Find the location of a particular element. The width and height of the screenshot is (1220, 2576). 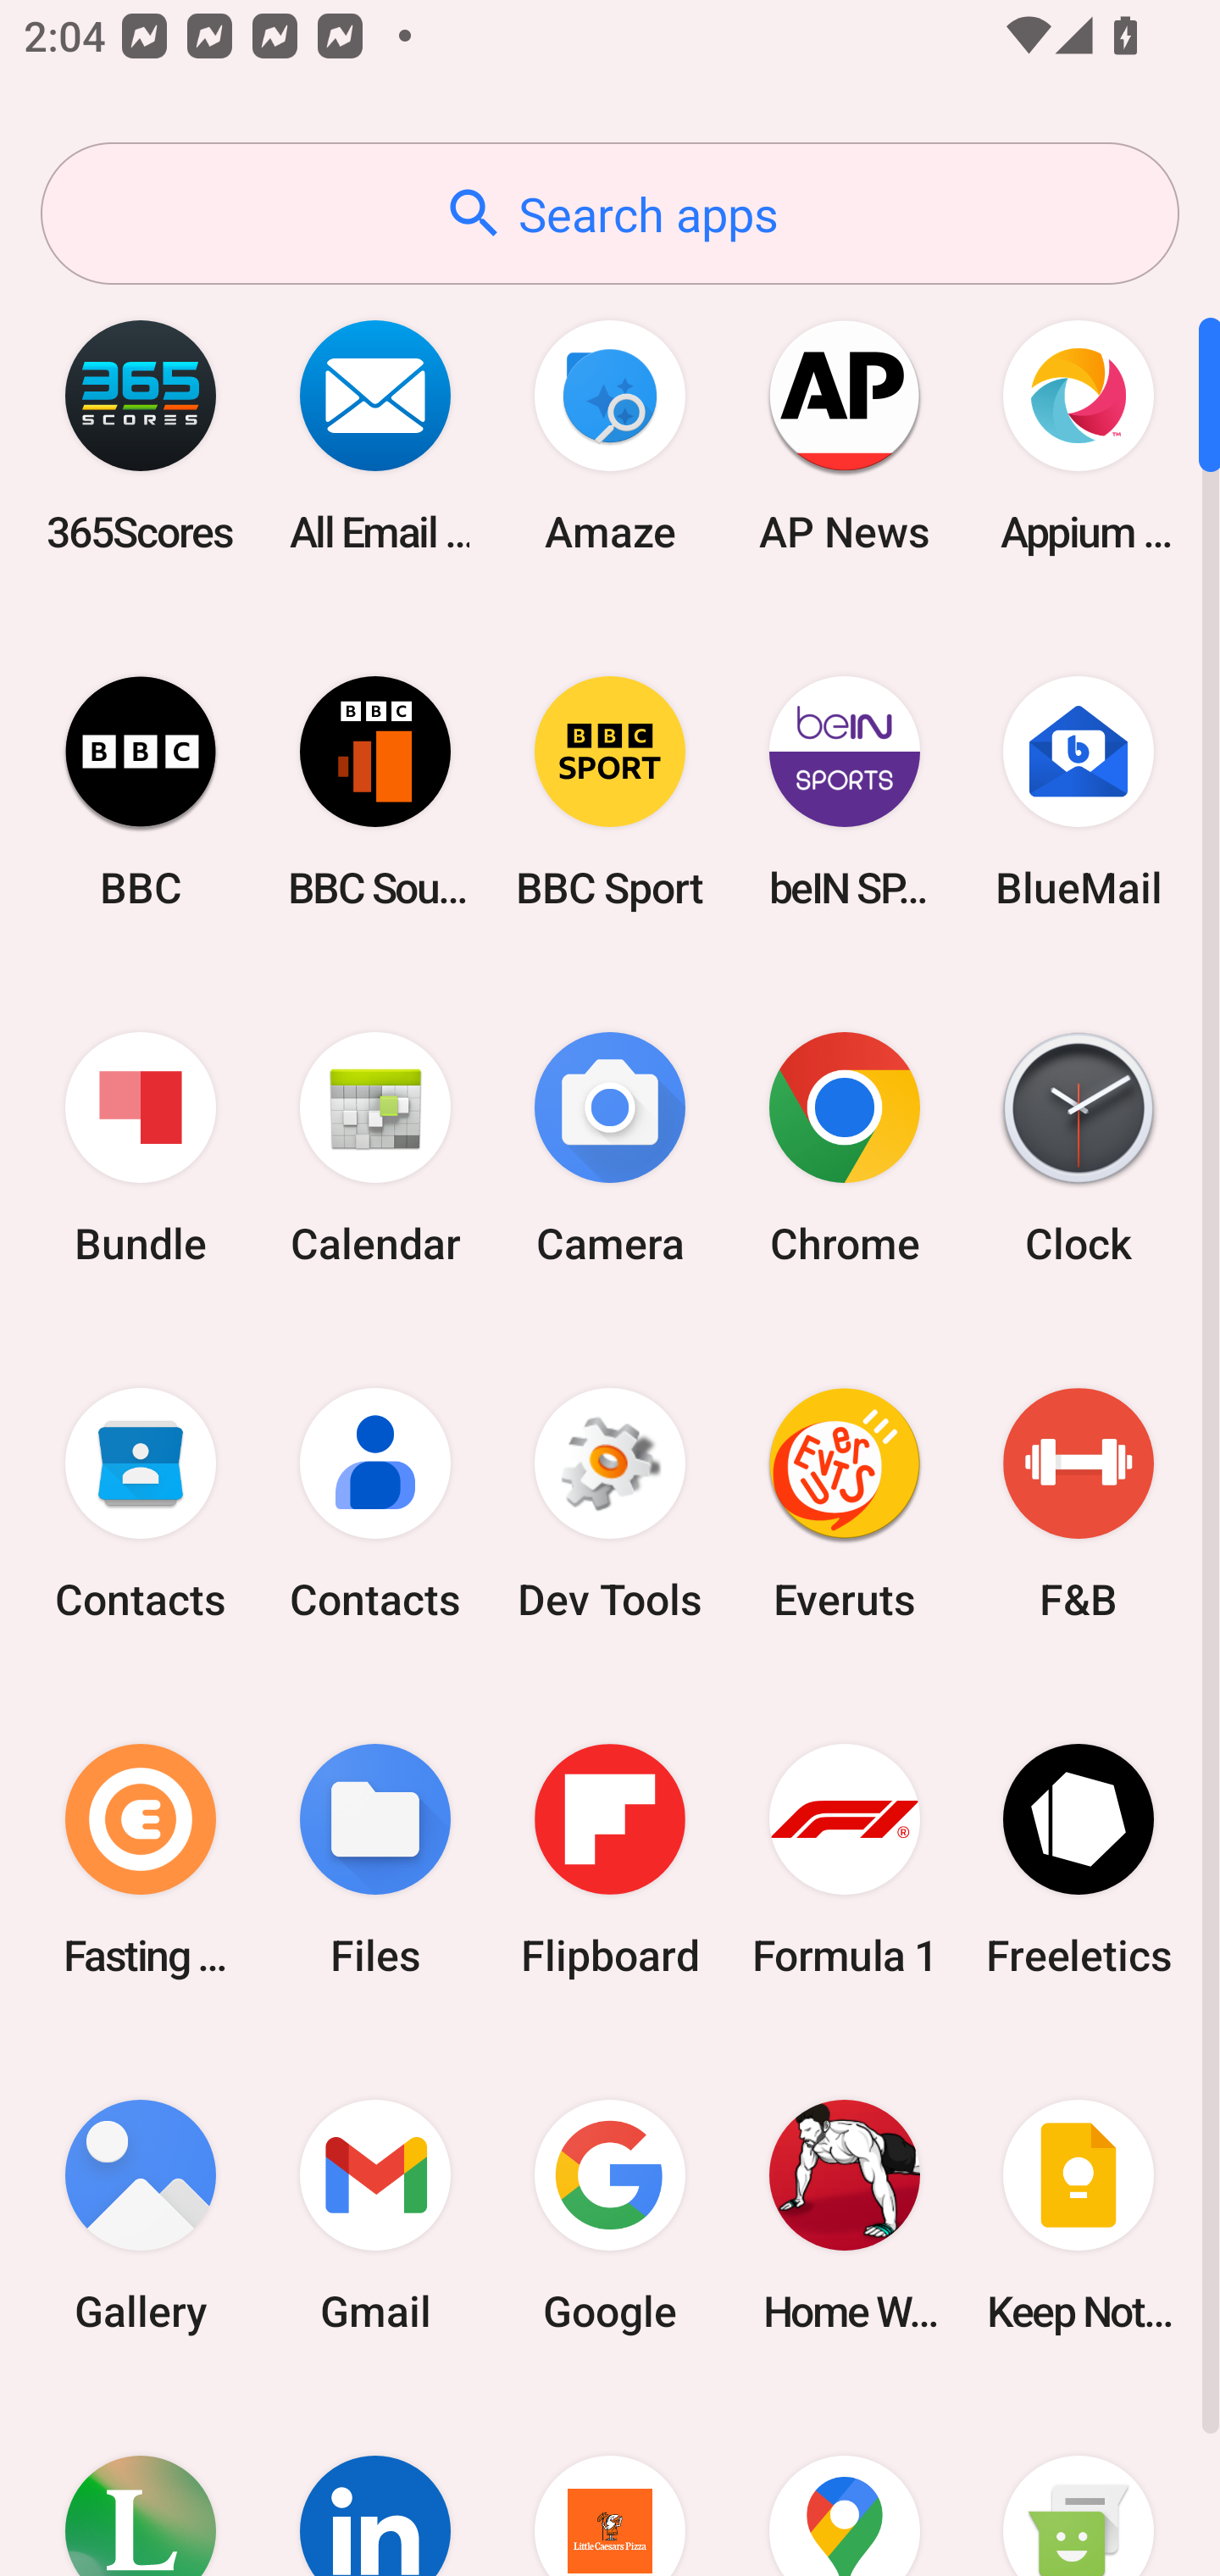

Fasting Coach is located at coordinates (141, 1859).